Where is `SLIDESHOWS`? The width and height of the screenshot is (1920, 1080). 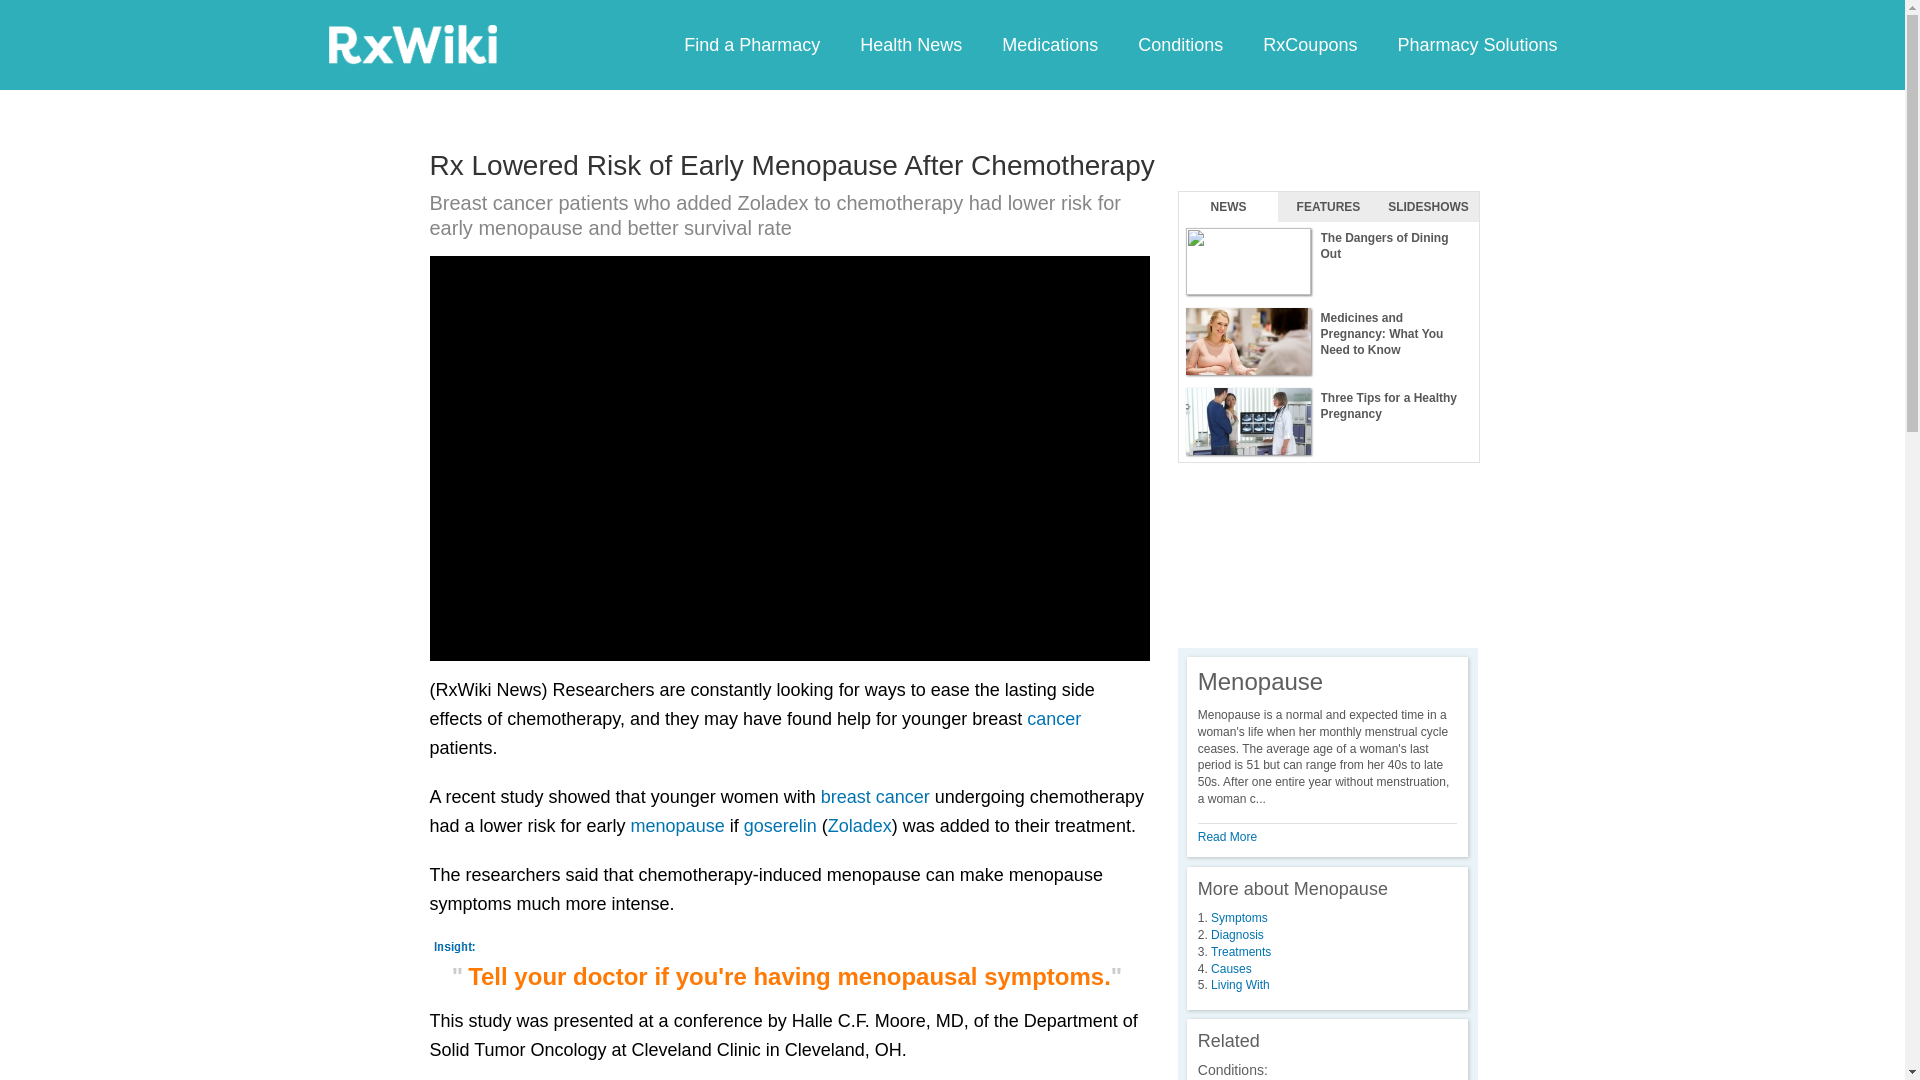 SLIDESHOWS is located at coordinates (1428, 207).